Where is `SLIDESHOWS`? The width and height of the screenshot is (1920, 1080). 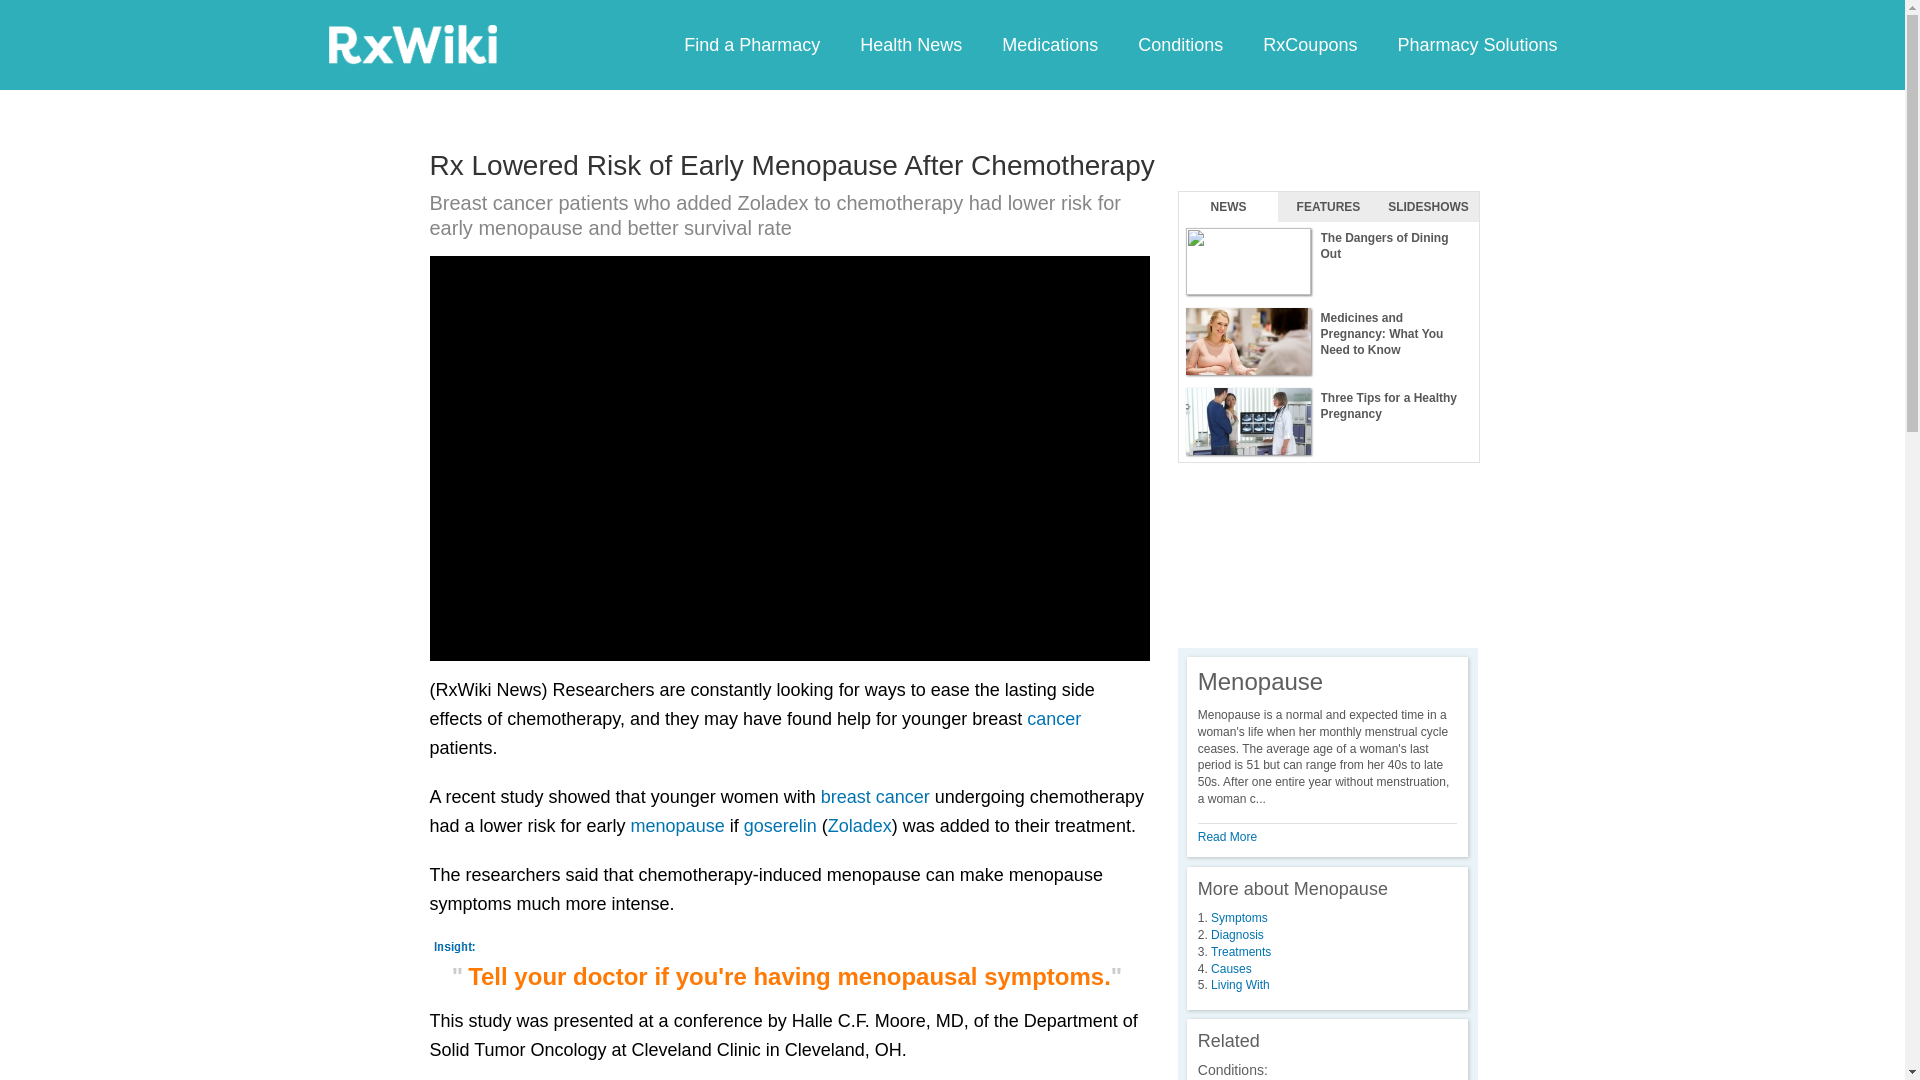 SLIDESHOWS is located at coordinates (1428, 207).